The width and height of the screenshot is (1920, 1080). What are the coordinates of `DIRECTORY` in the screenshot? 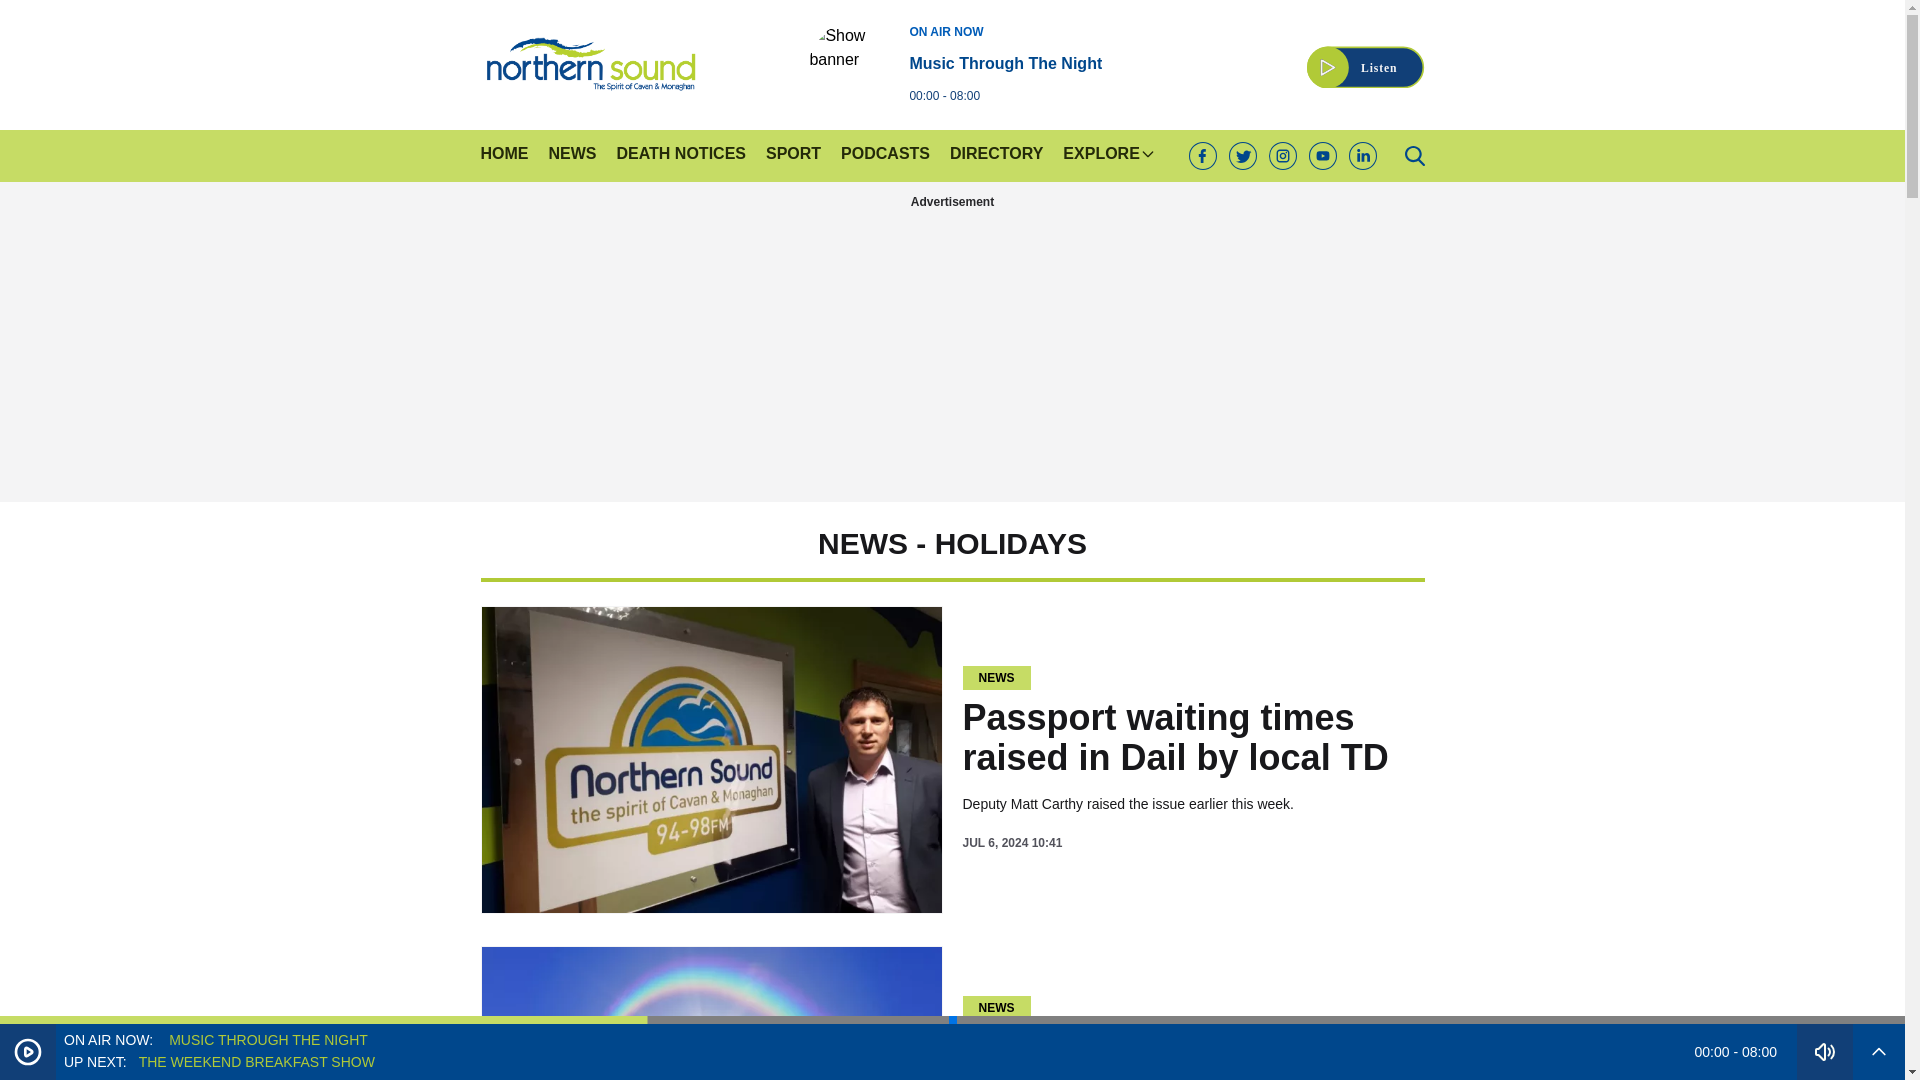 It's located at (996, 156).